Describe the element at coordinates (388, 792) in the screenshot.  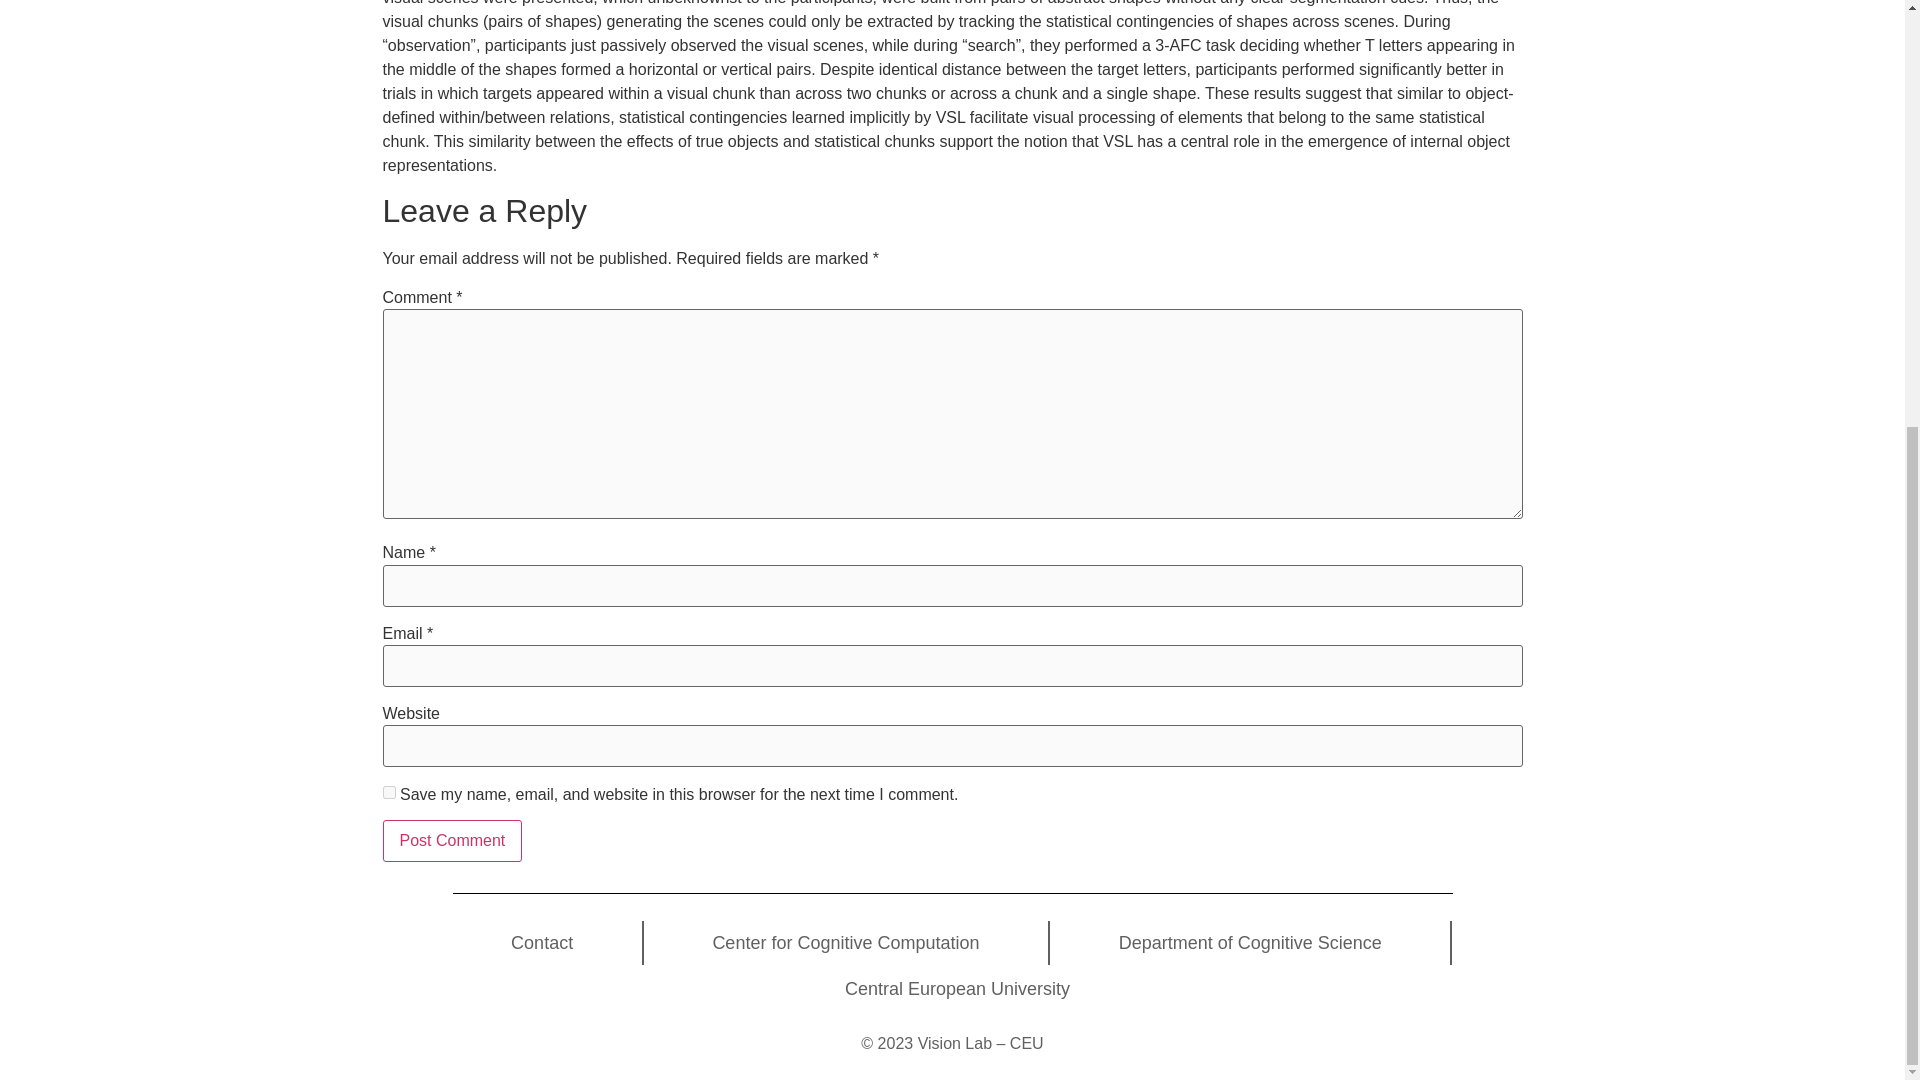
I see `yes` at that location.